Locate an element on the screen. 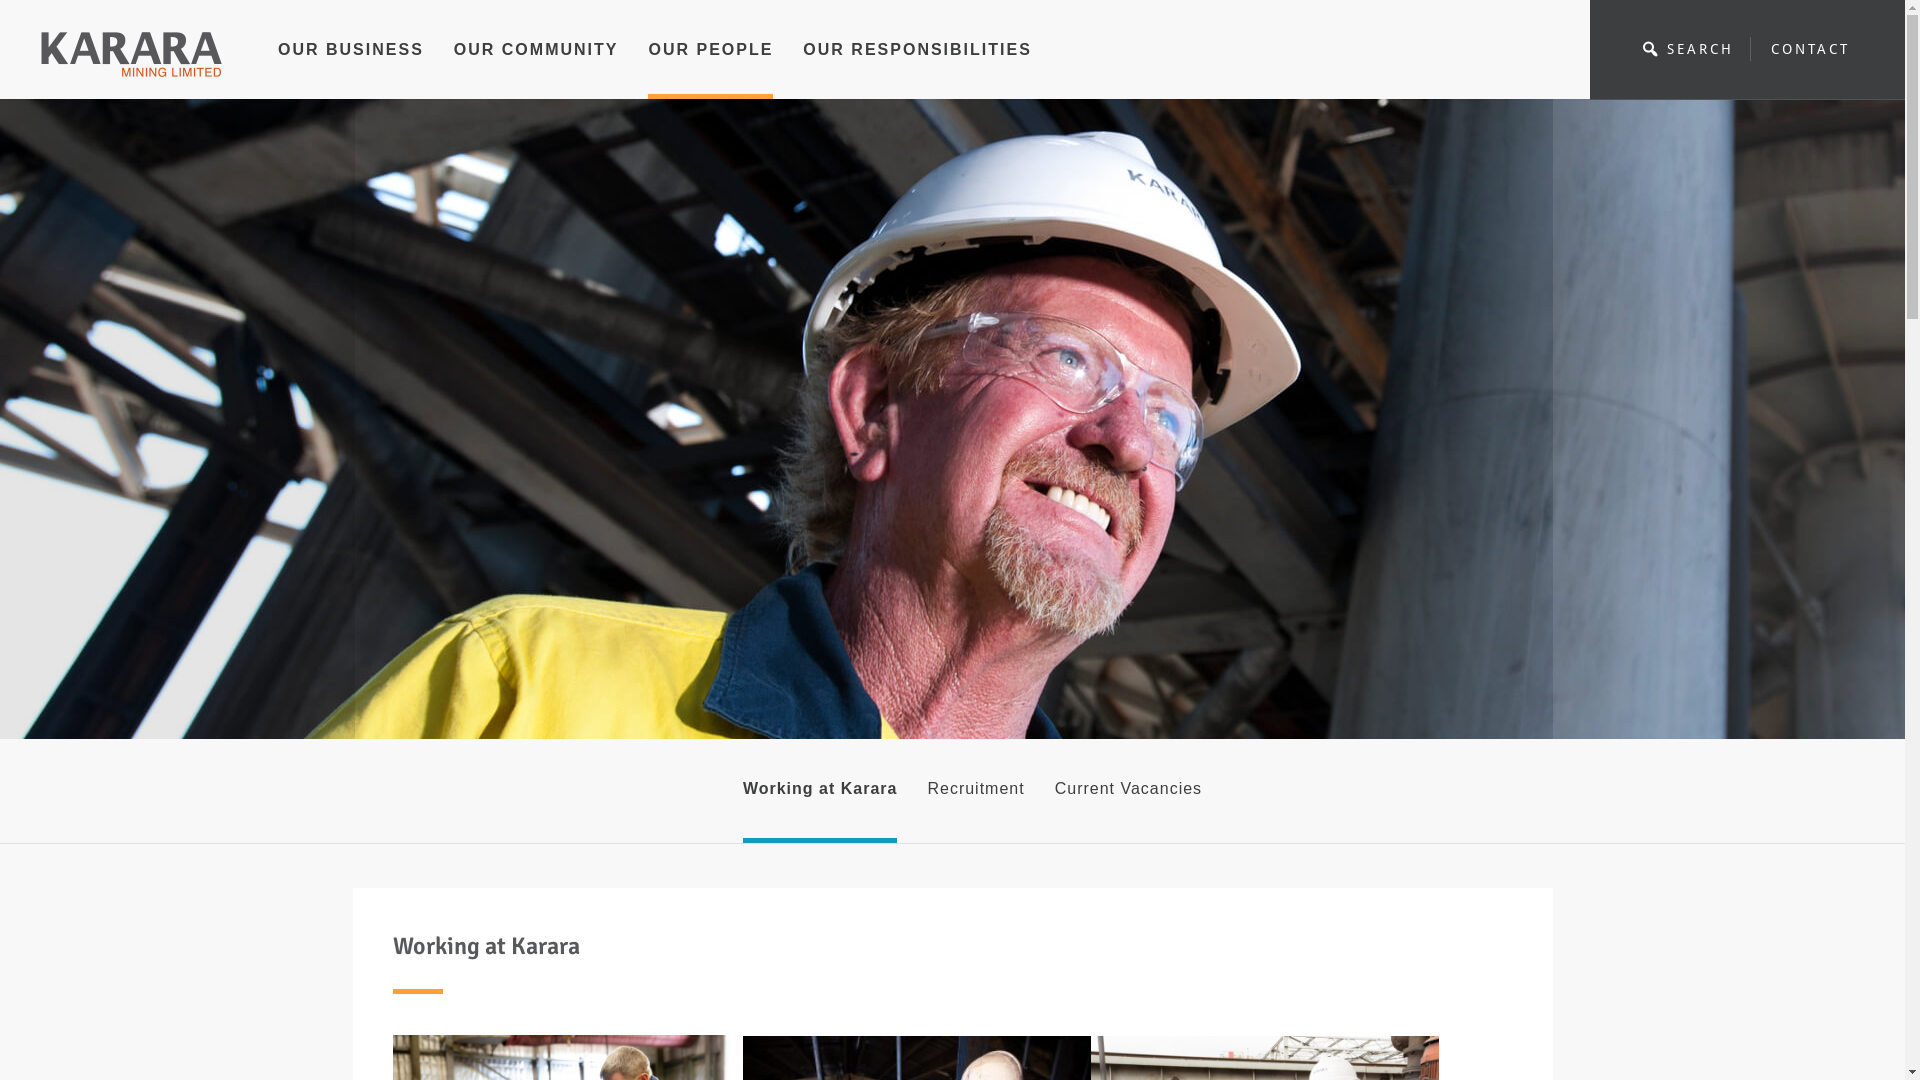 The width and height of the screenshot is (1920, 1080). Current Vacancies is located at coordinates (1128, 791).